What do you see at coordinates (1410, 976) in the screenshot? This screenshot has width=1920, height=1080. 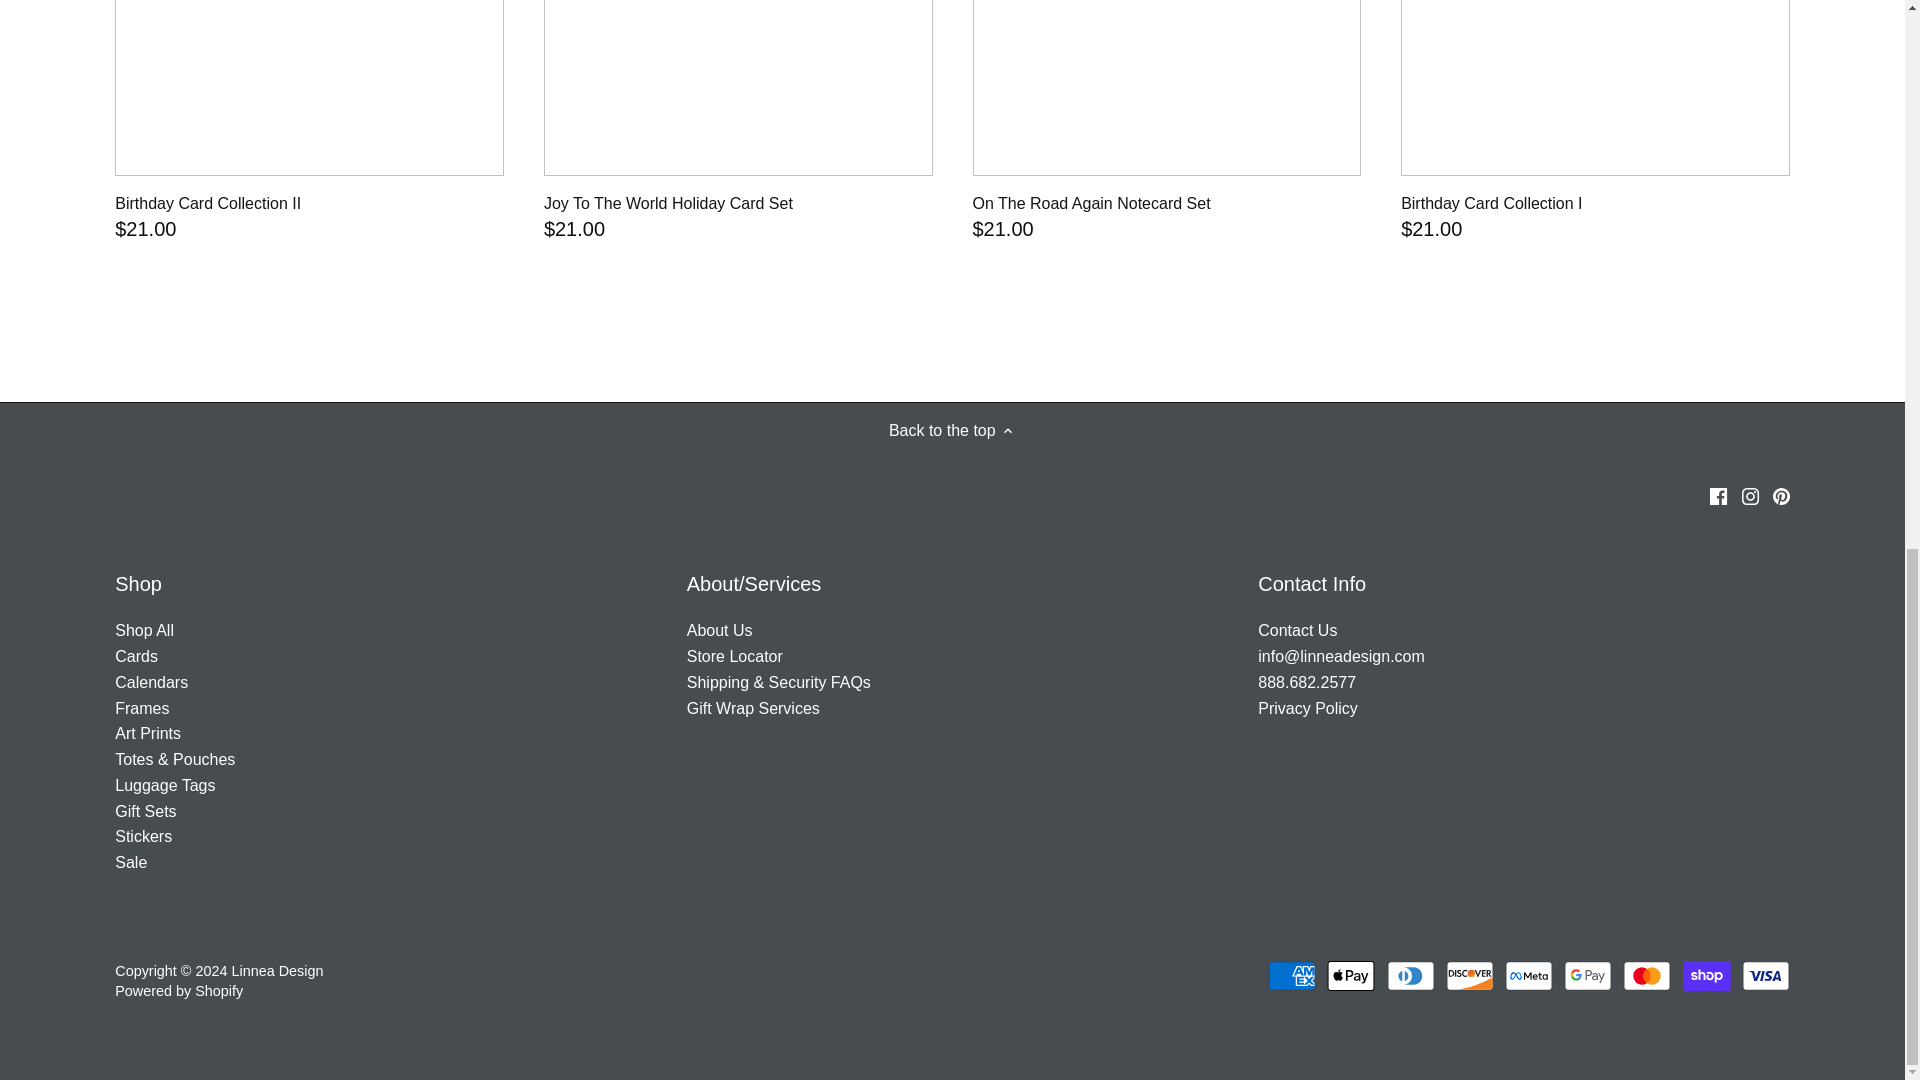 I see `Diners Club` at bounding box center [1410, 976].